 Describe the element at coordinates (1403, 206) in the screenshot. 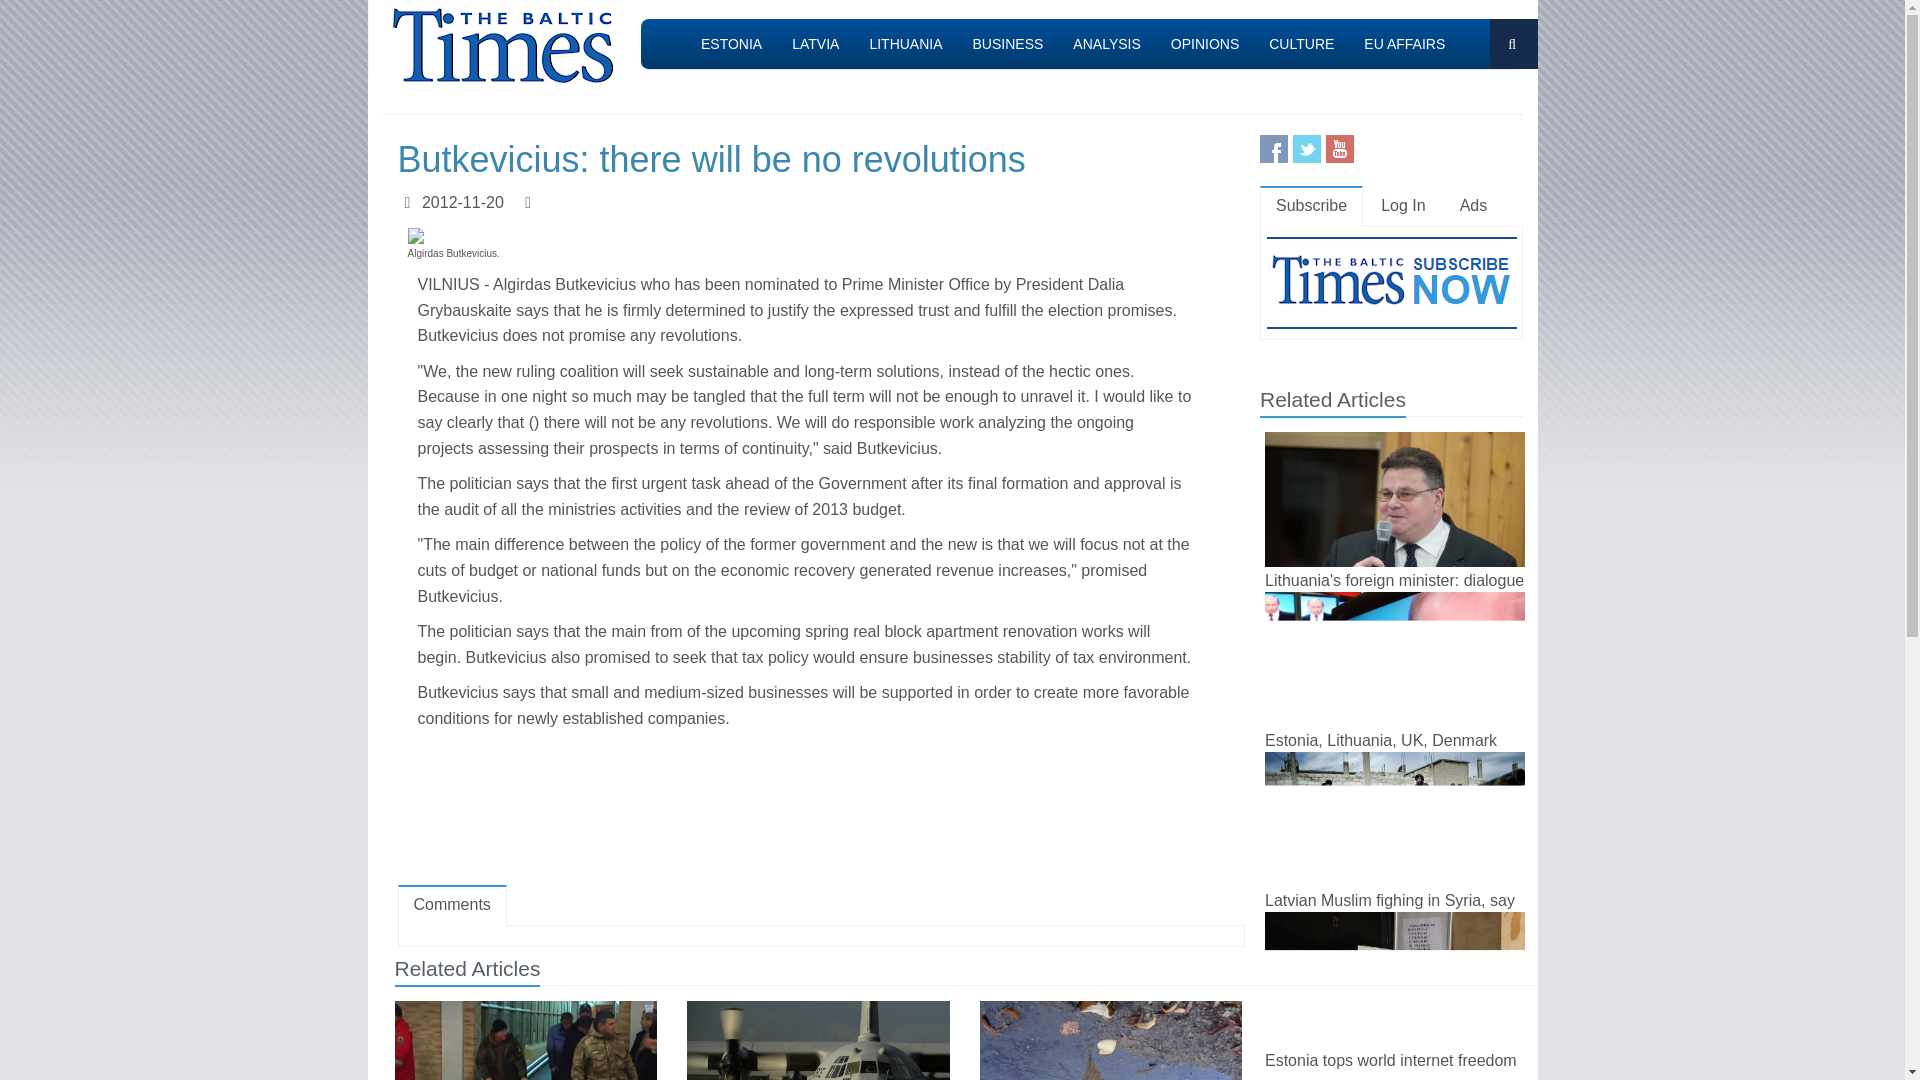

I see `Log In` at that location.